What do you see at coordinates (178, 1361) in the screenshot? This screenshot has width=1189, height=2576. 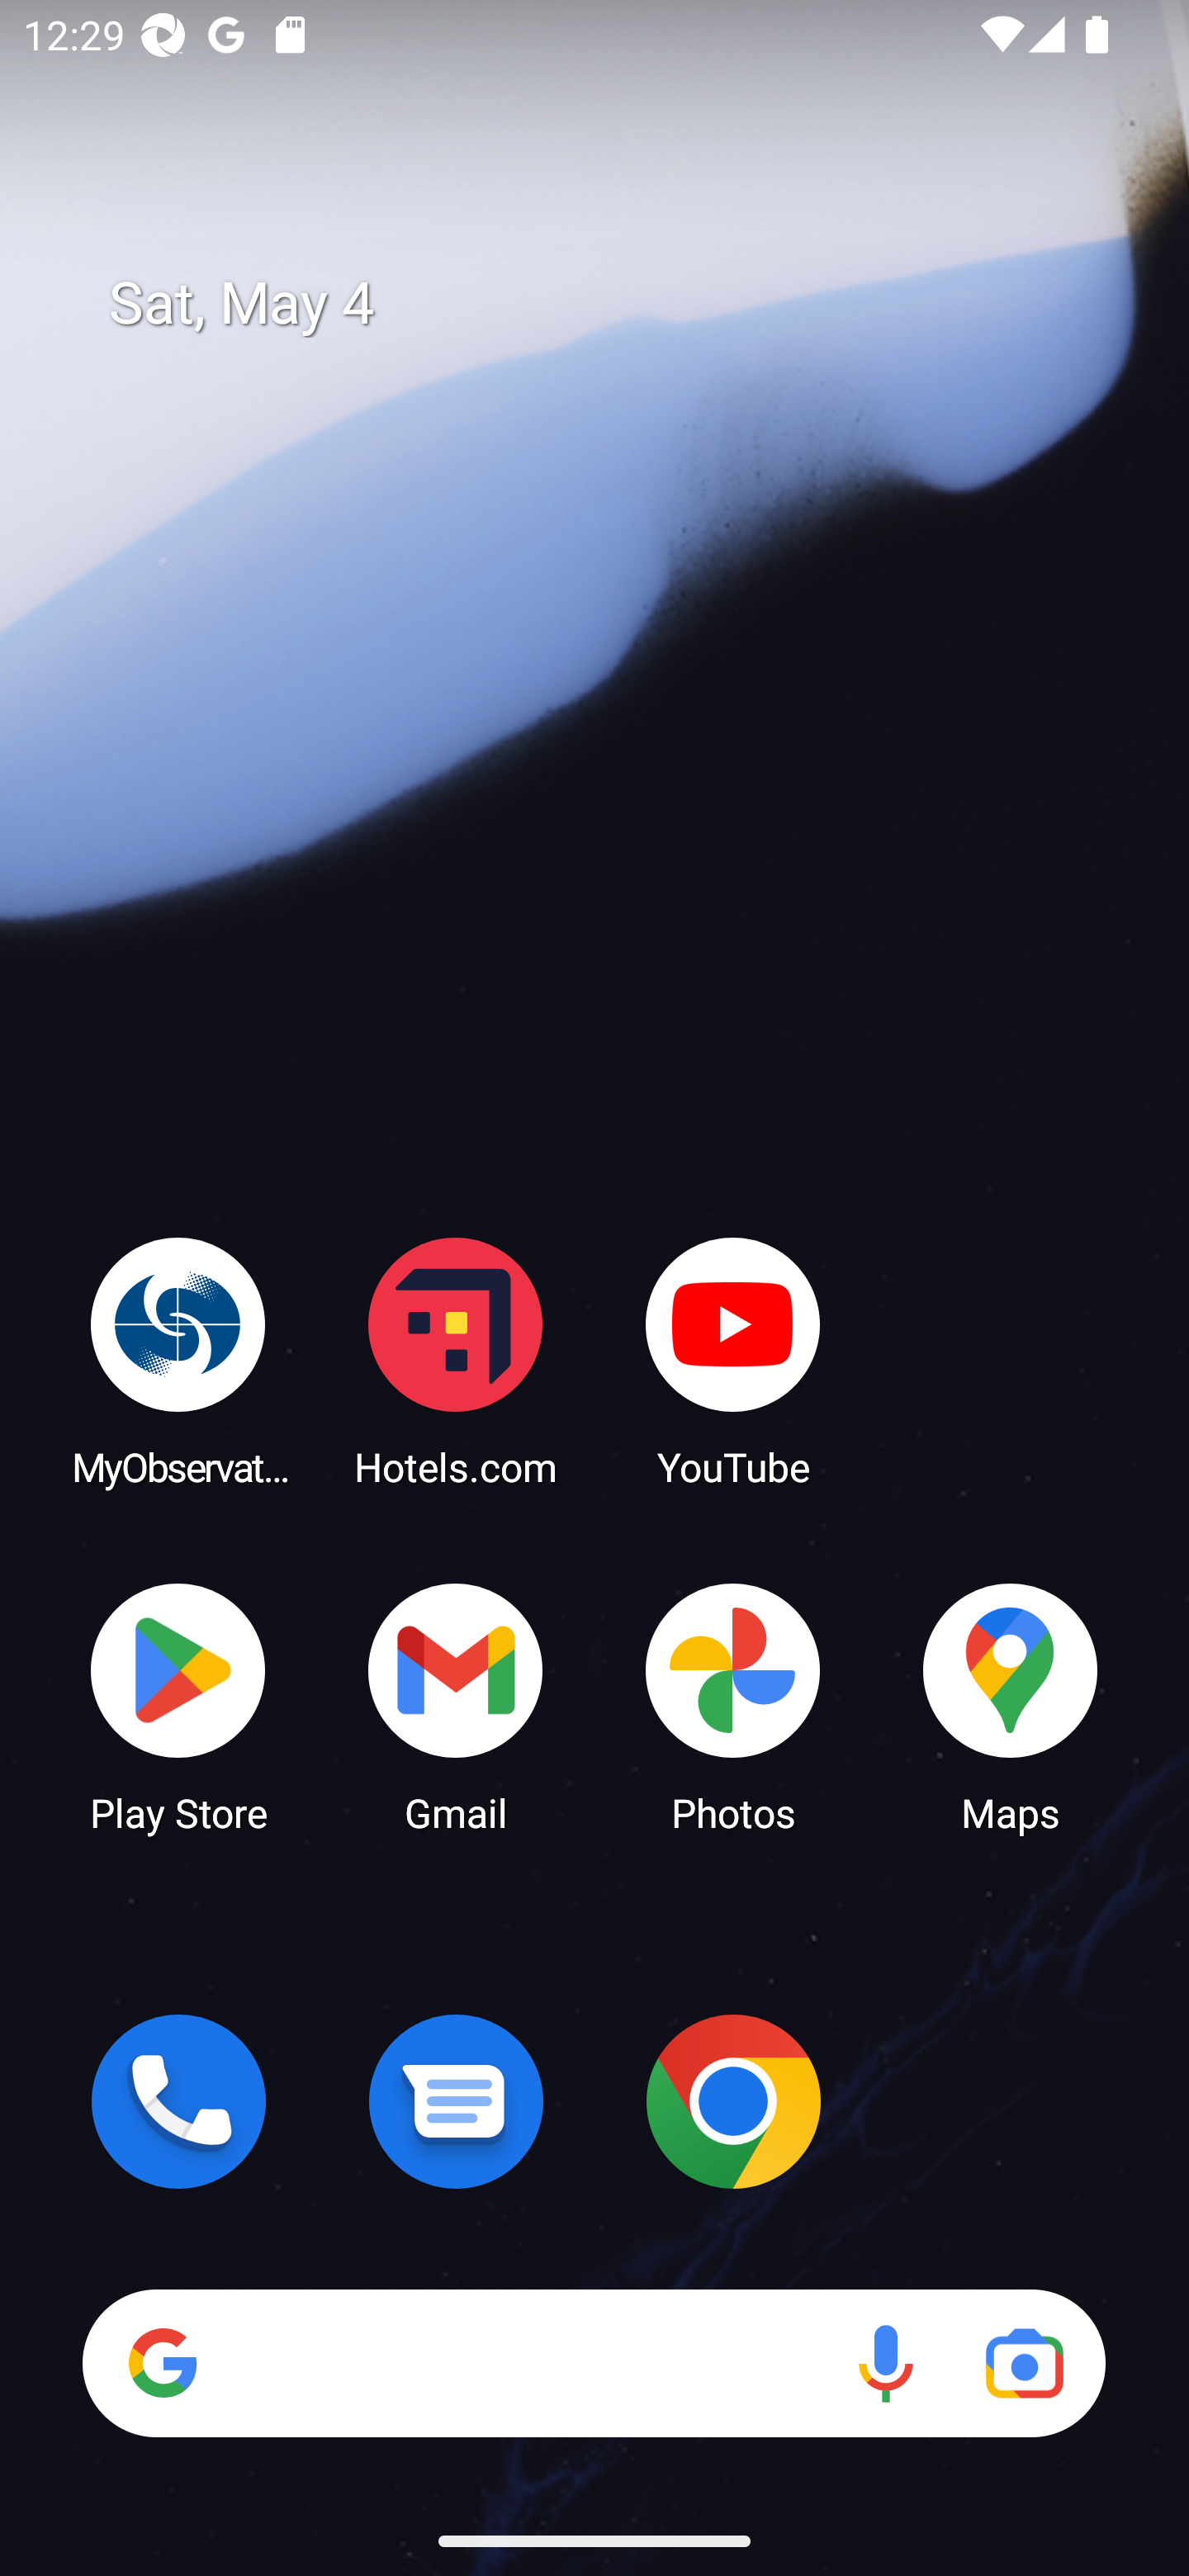 I see `MyObservatory` at bounding box center [178, 1361].